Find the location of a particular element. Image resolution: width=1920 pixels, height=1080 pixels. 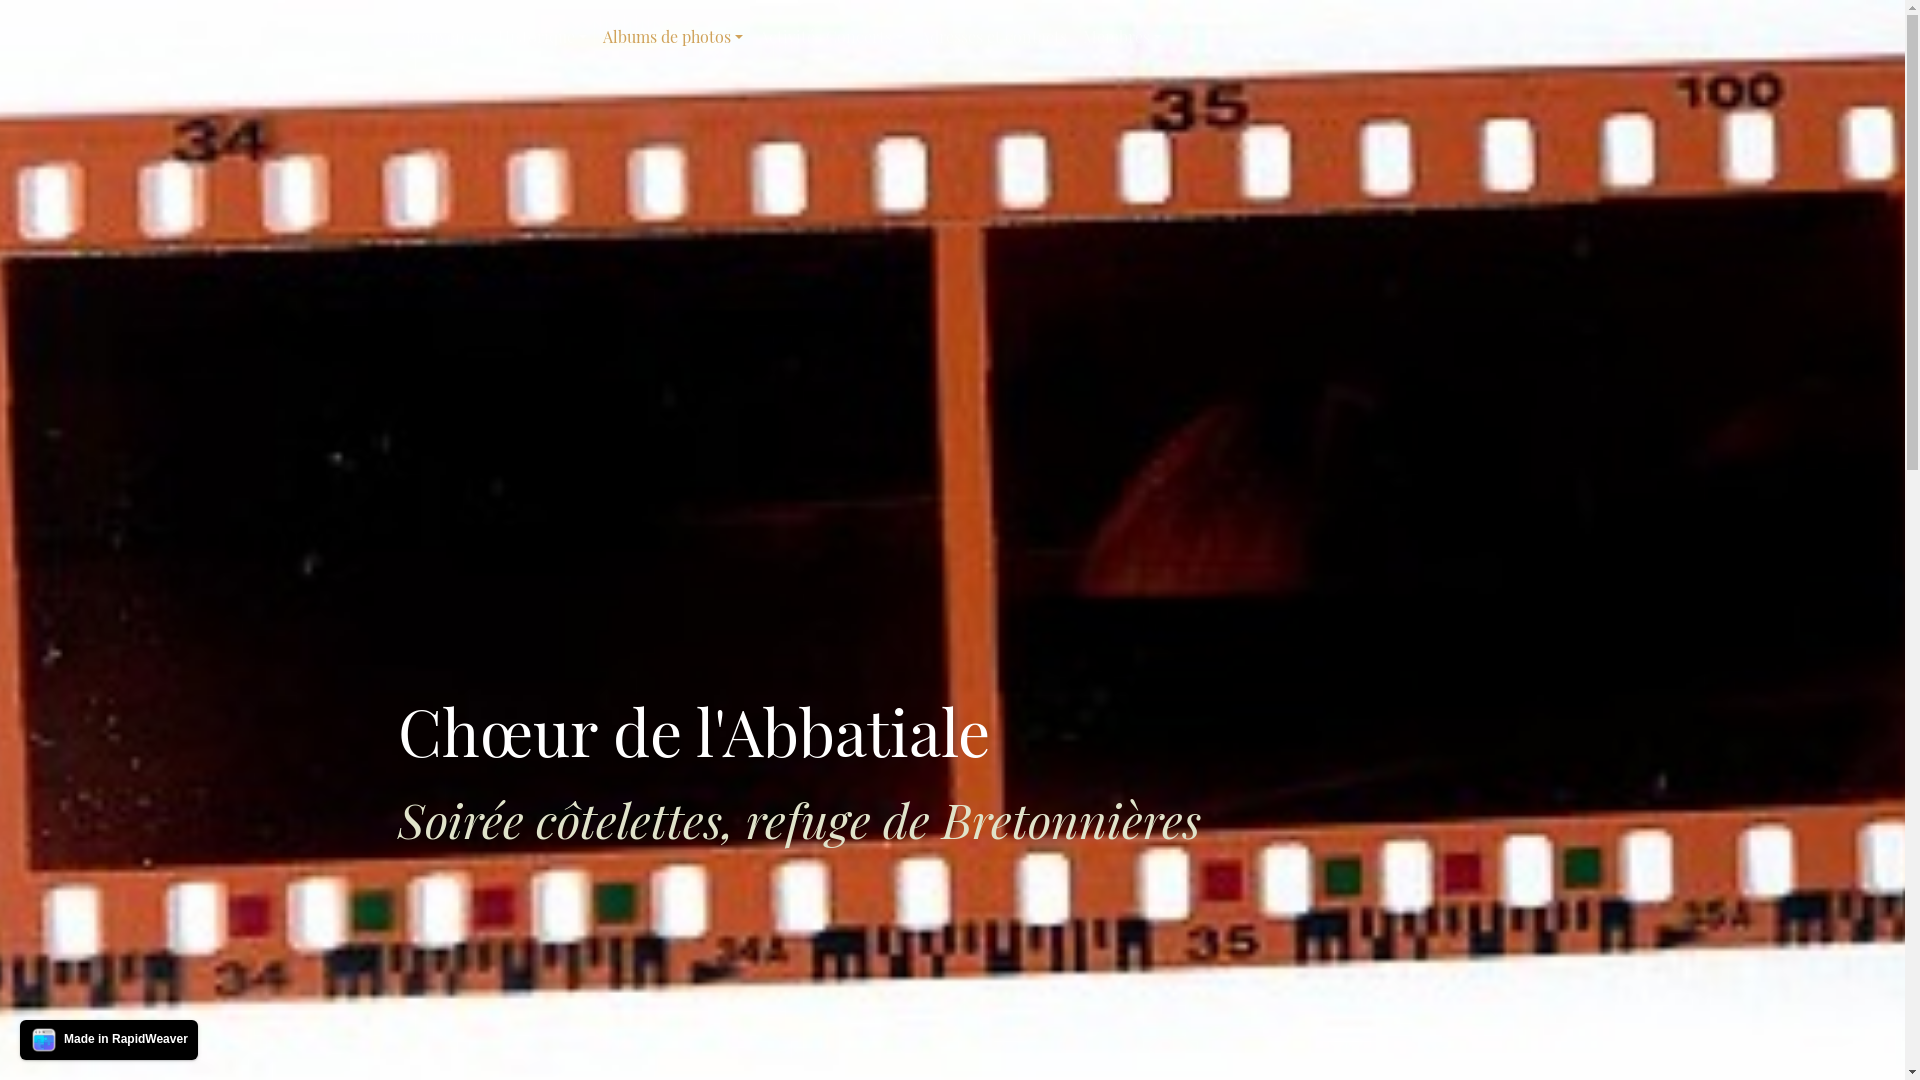

Membres is located at coordinates (1122, 37).